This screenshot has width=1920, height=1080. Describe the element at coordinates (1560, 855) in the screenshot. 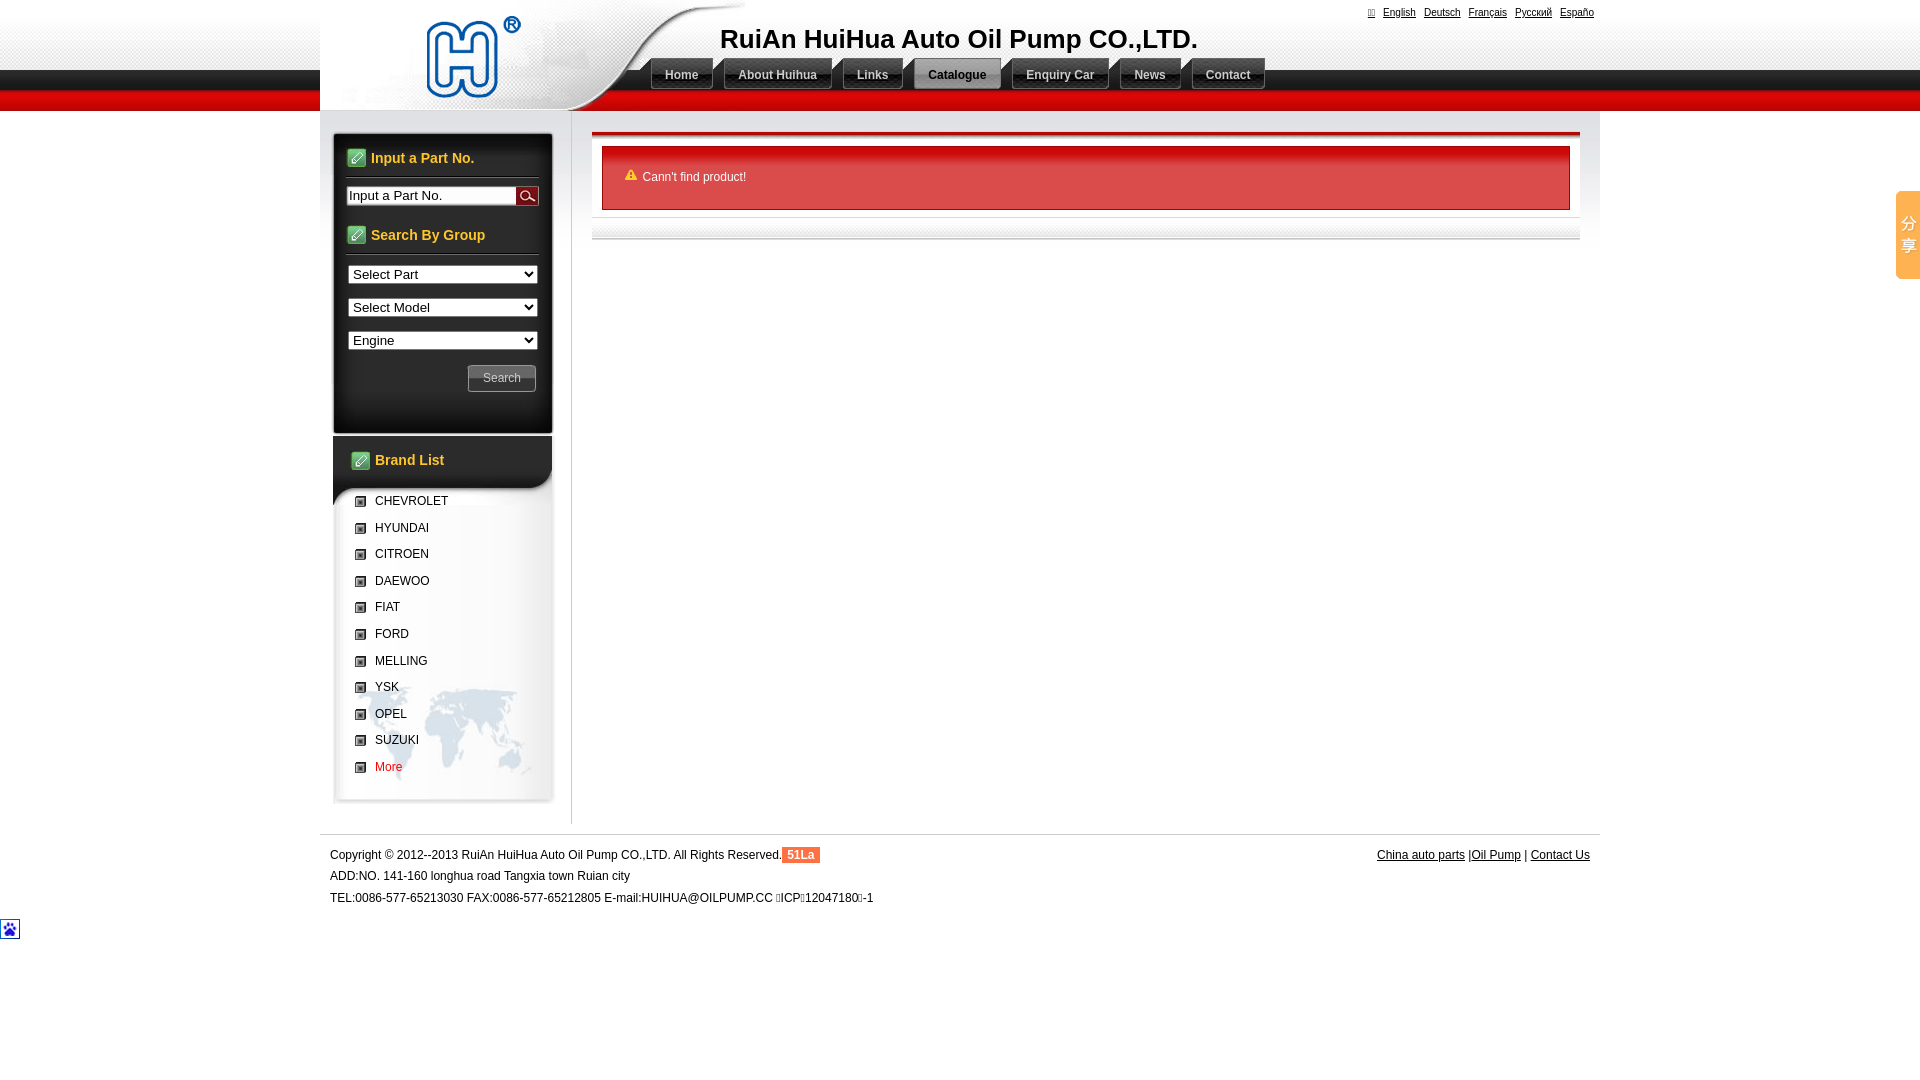

I see `Contact Us` at that location.